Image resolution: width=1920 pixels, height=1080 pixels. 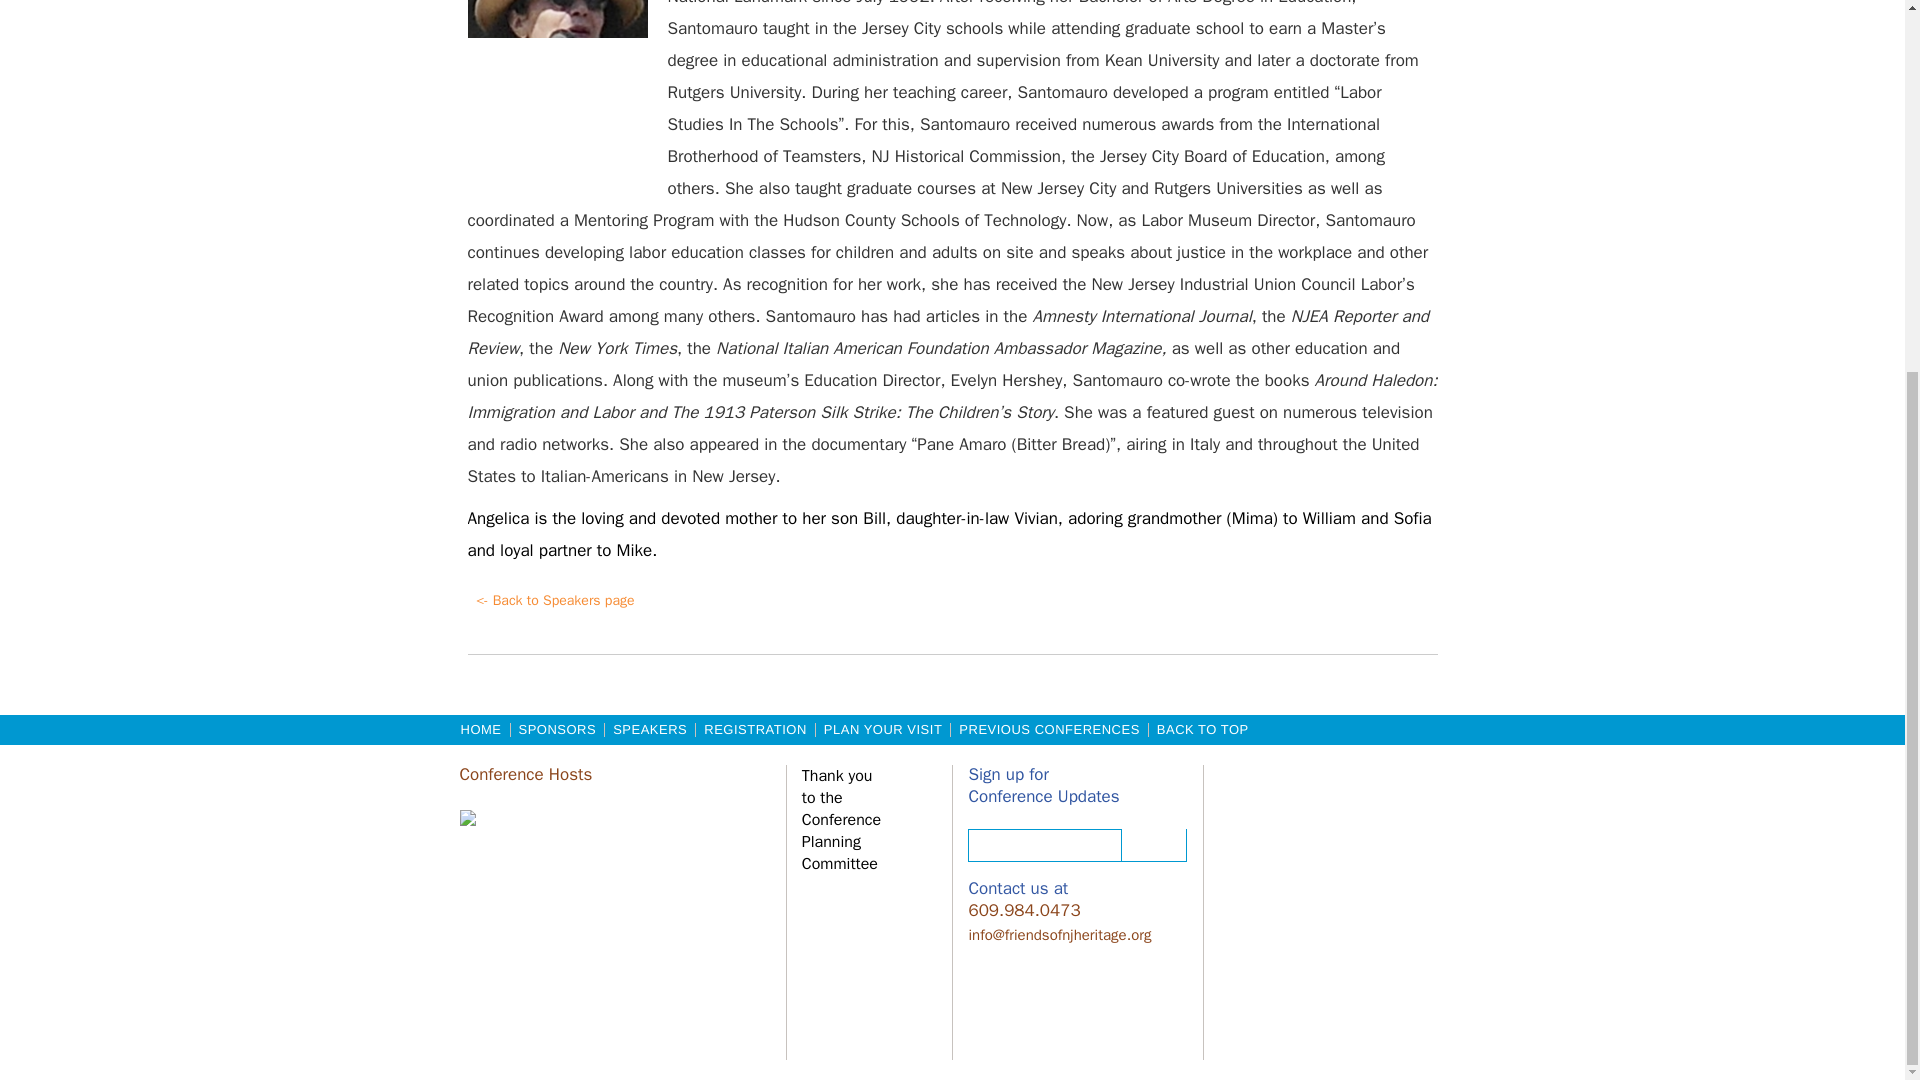 I want to click on Back to Speakers page, so click(x=556, y=602).